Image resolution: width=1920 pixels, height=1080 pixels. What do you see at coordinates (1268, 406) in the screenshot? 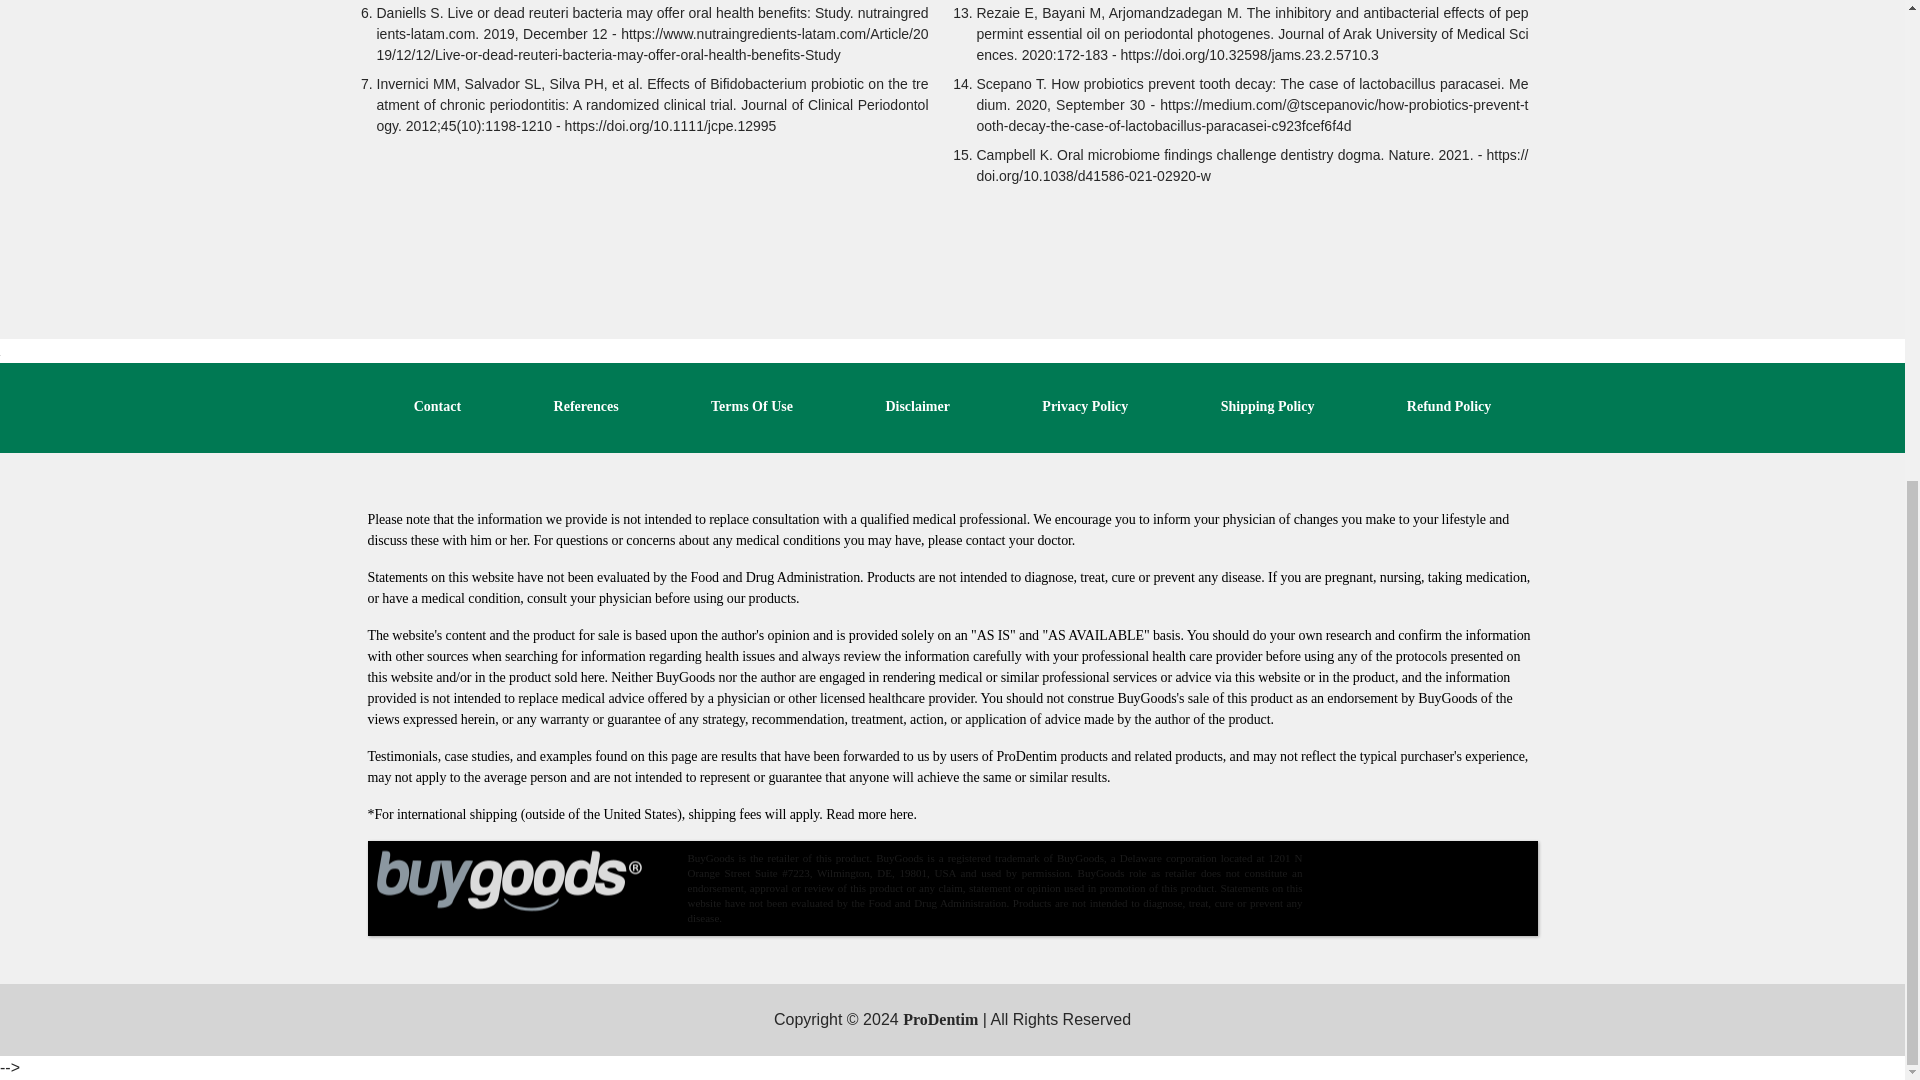
I see `Shipping Policy` at bounding box center [1268, 406].